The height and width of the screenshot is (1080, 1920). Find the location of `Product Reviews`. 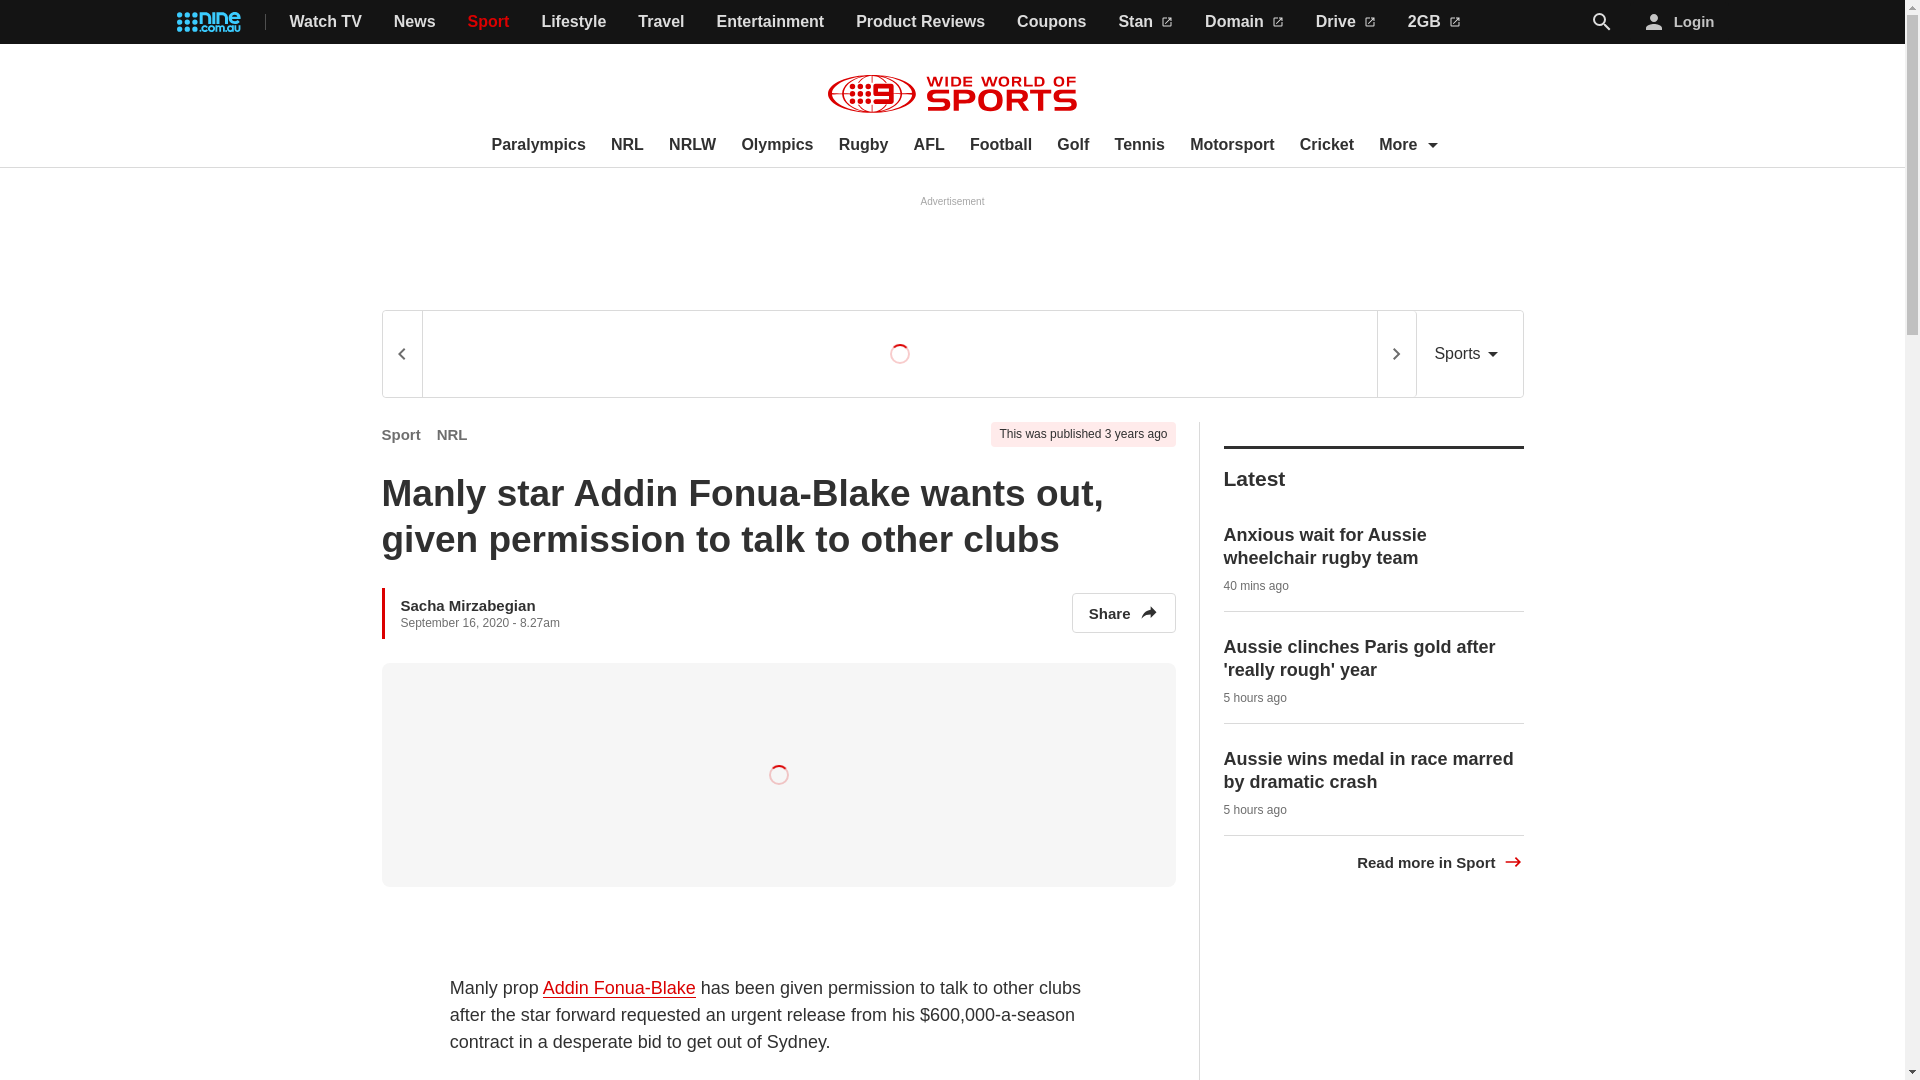

Product Reviews is located at coordinates (920, 22).